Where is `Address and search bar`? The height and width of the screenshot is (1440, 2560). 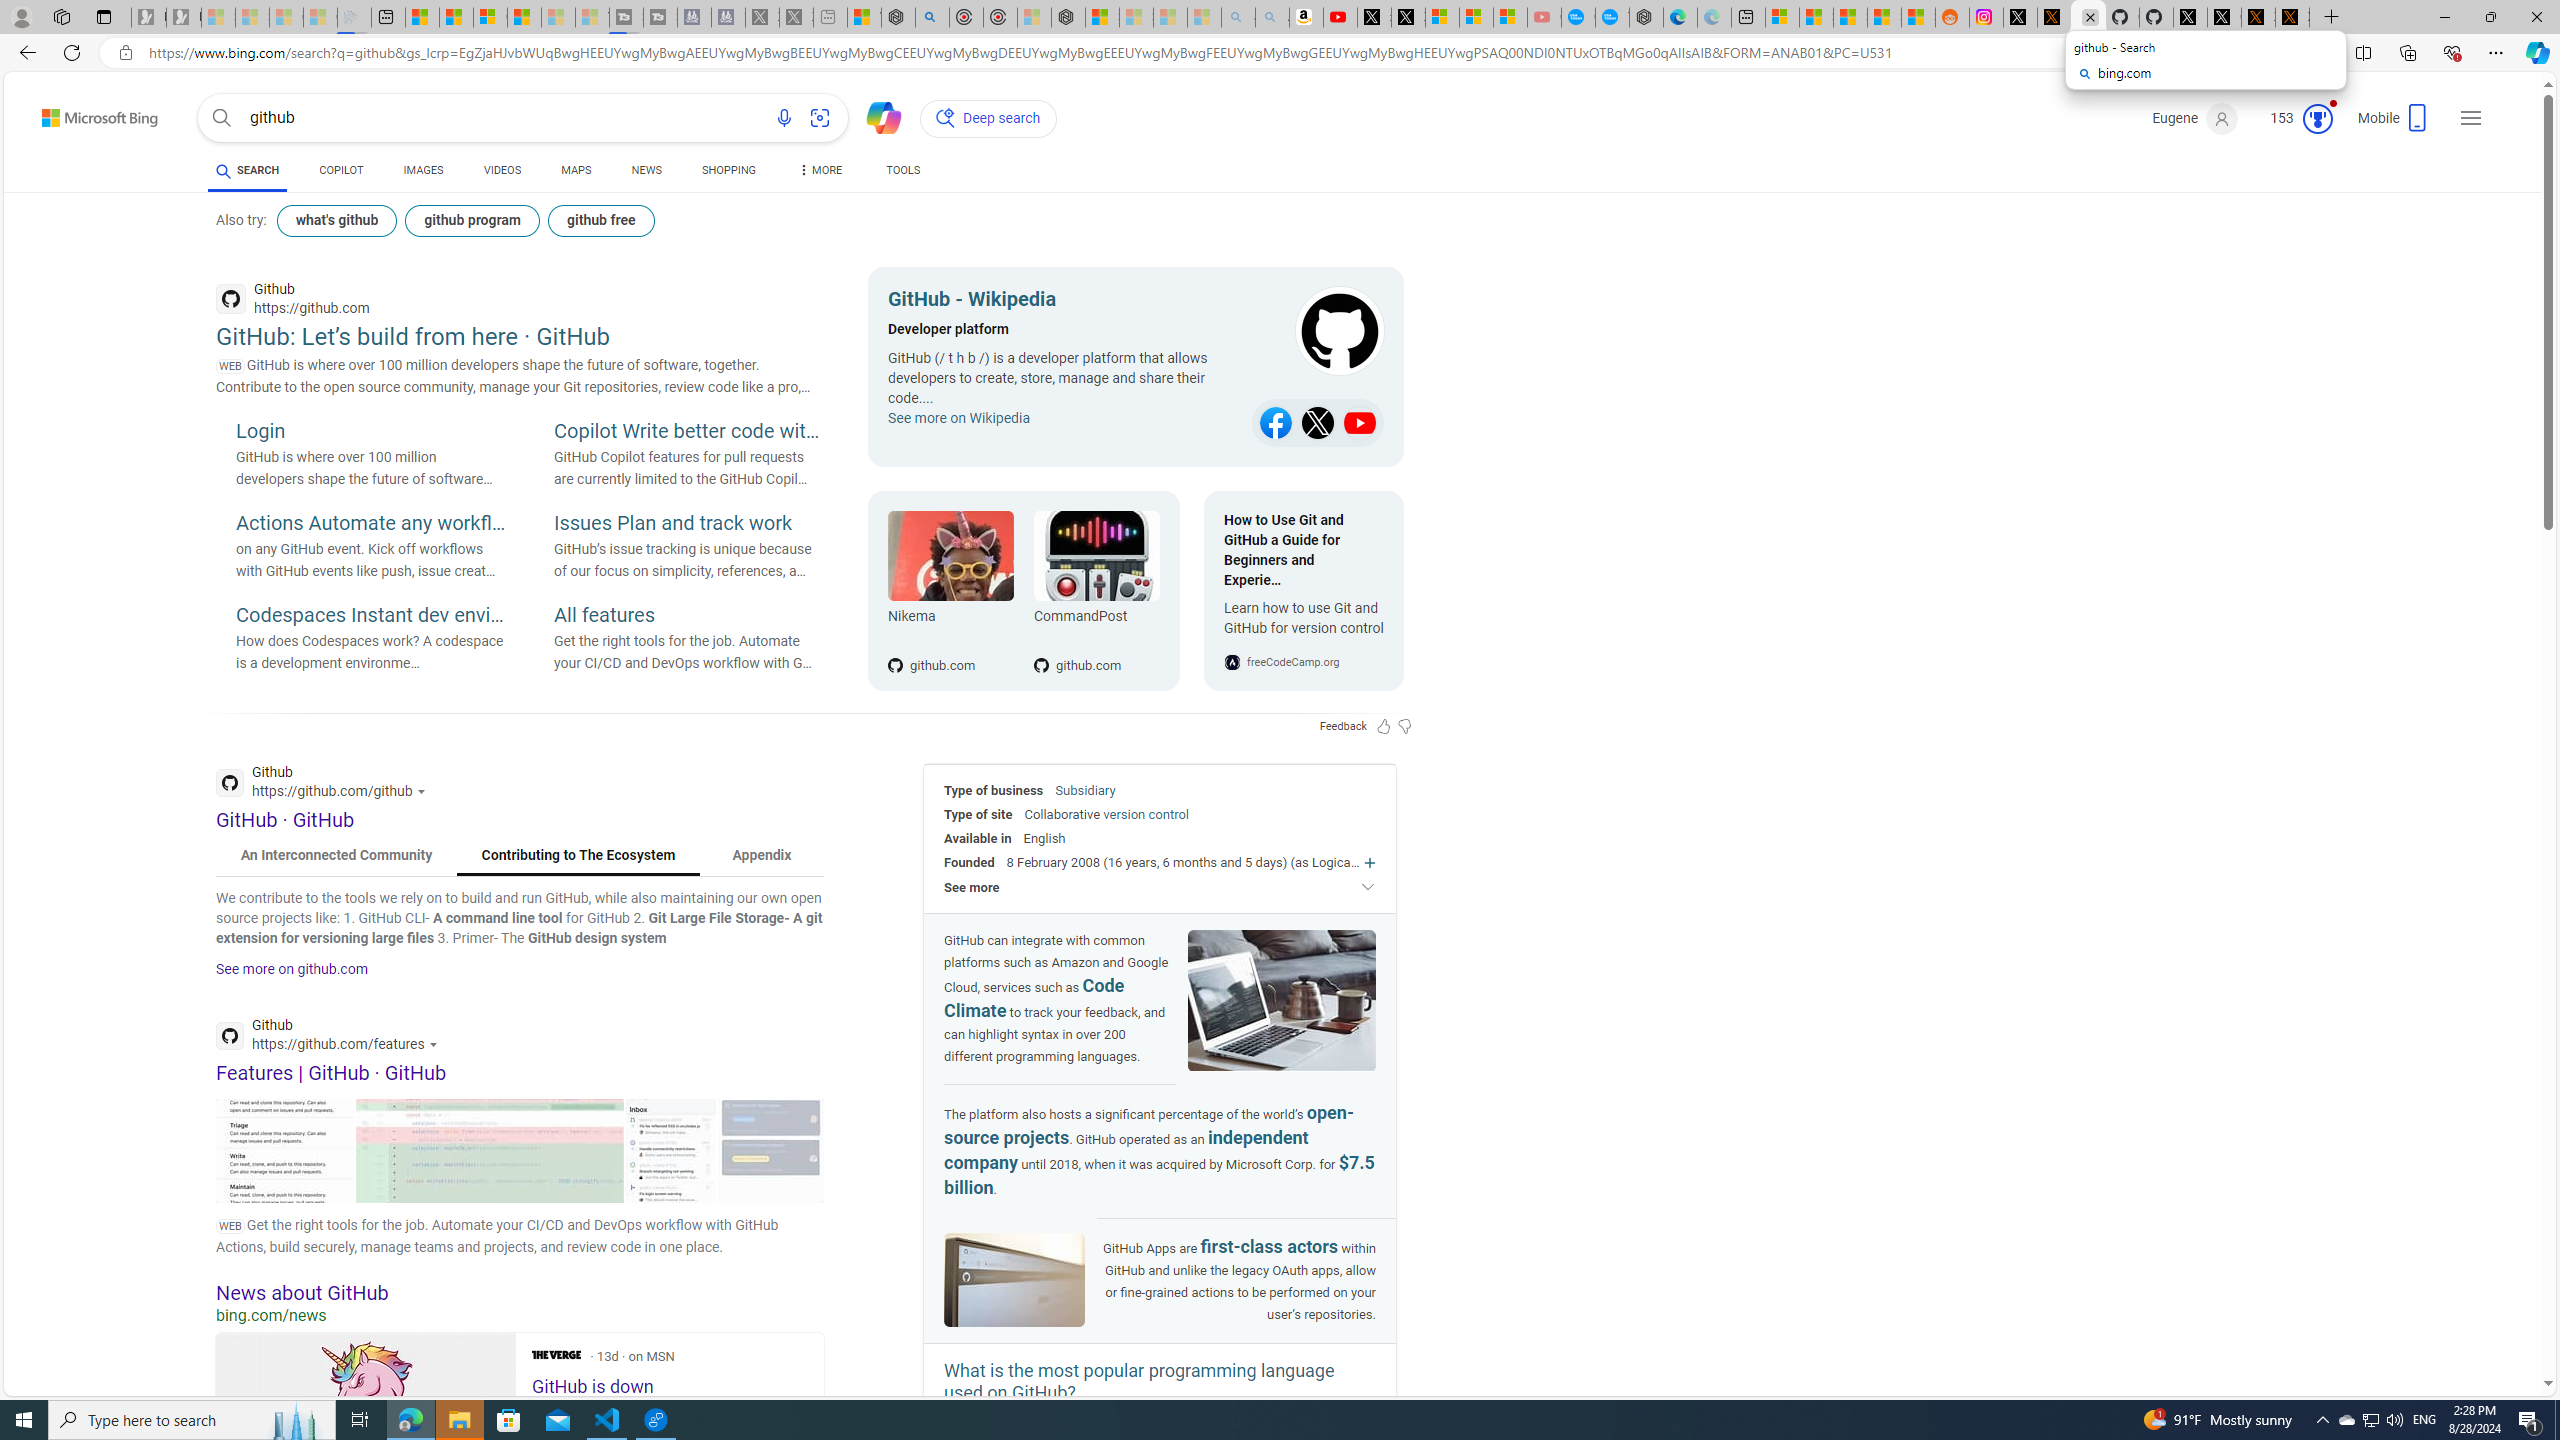 Address and search bar is located at coordinates (1198, 53).